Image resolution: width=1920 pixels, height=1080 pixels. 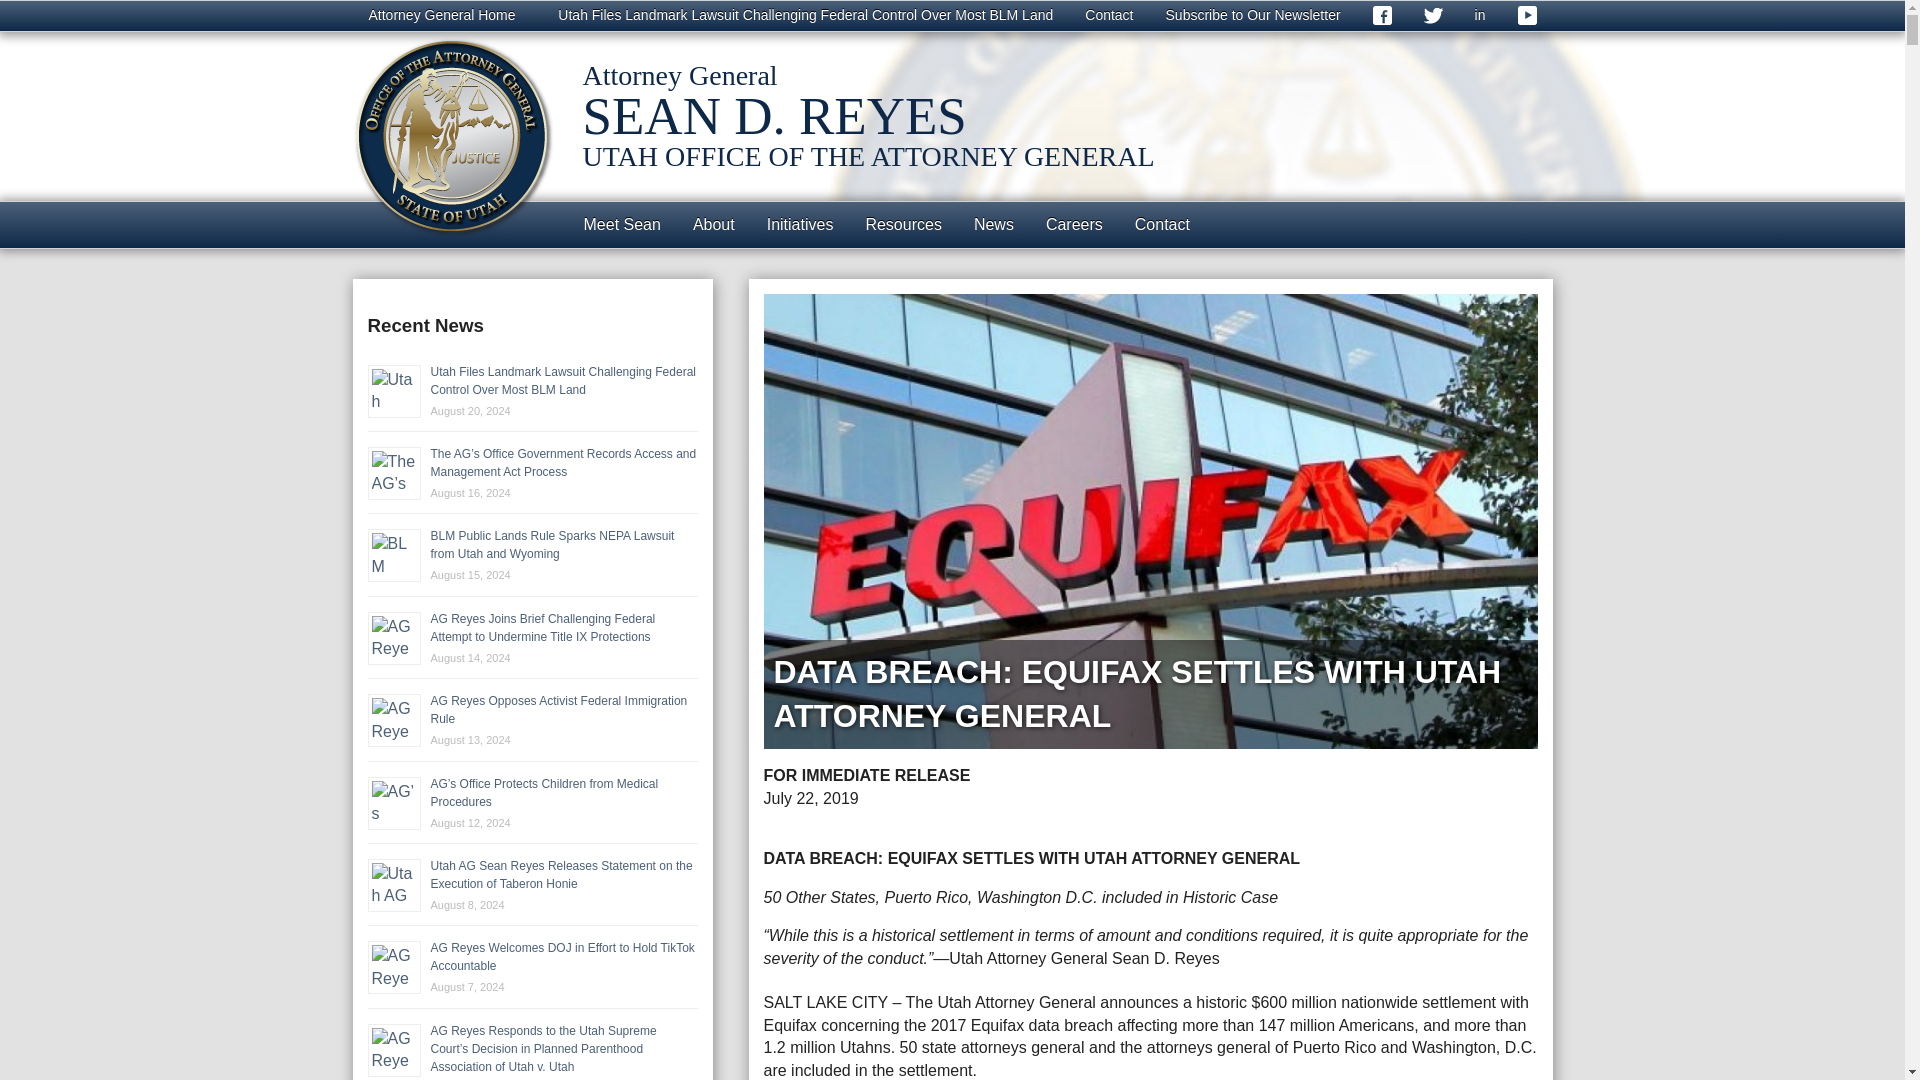 What do you see at coordinates (800, 224) in the screenshot?
I see `Initiatives` at bounding box center [800, 224].